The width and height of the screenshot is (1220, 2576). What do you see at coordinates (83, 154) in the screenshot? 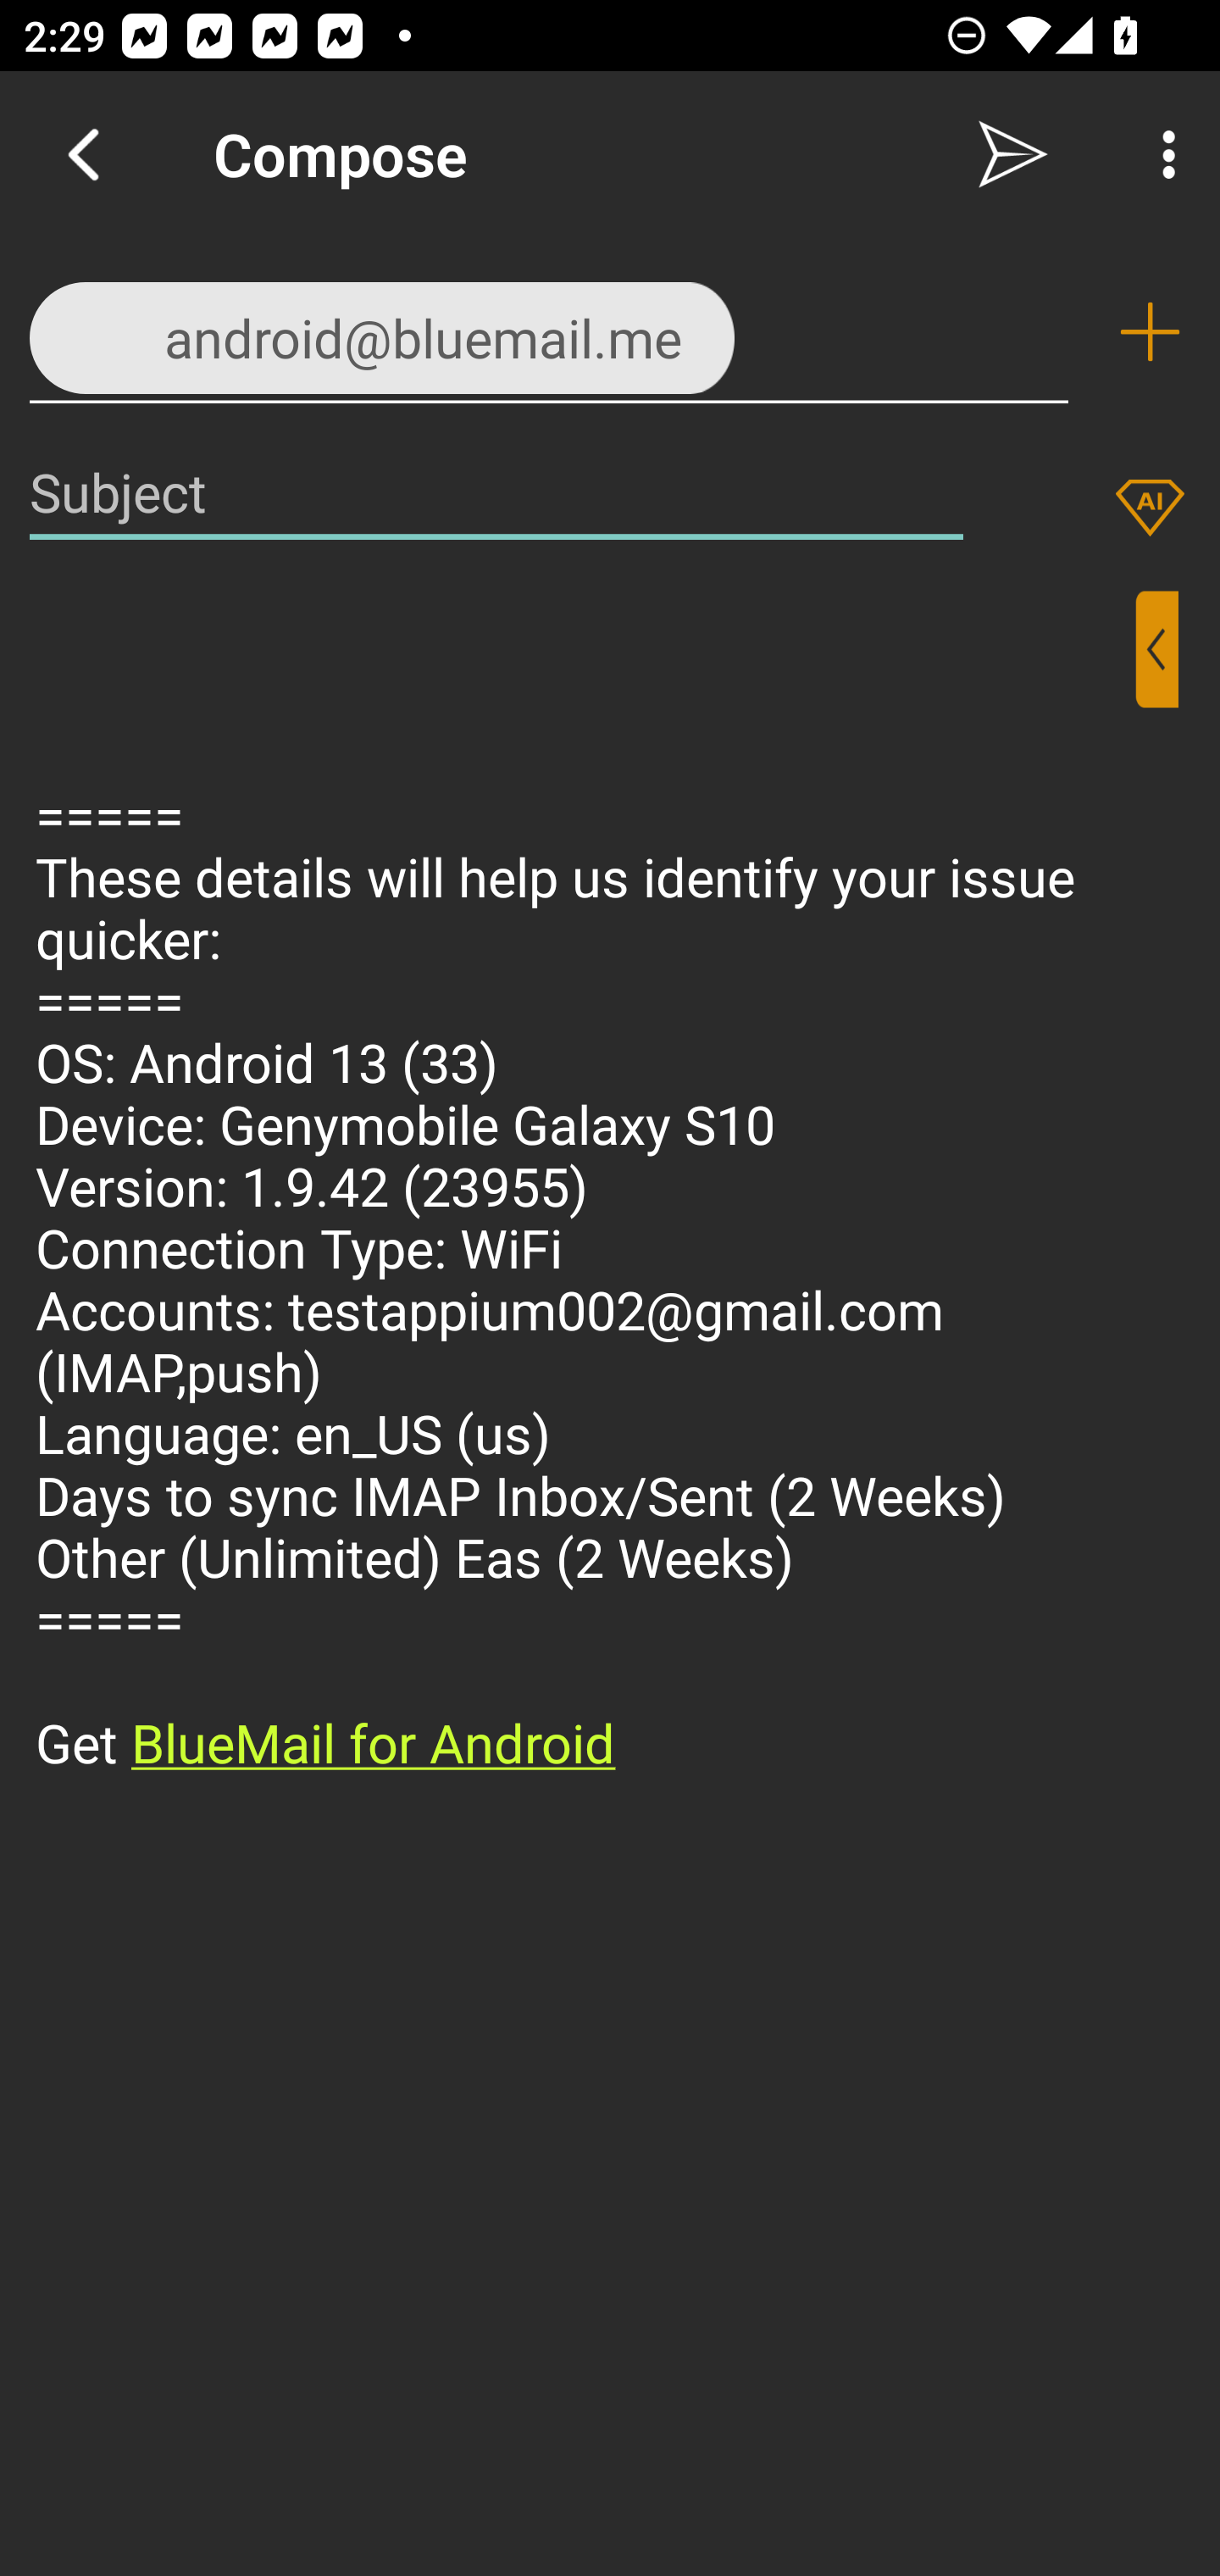
I see `Navigate up` at bounding box center [83, 154].